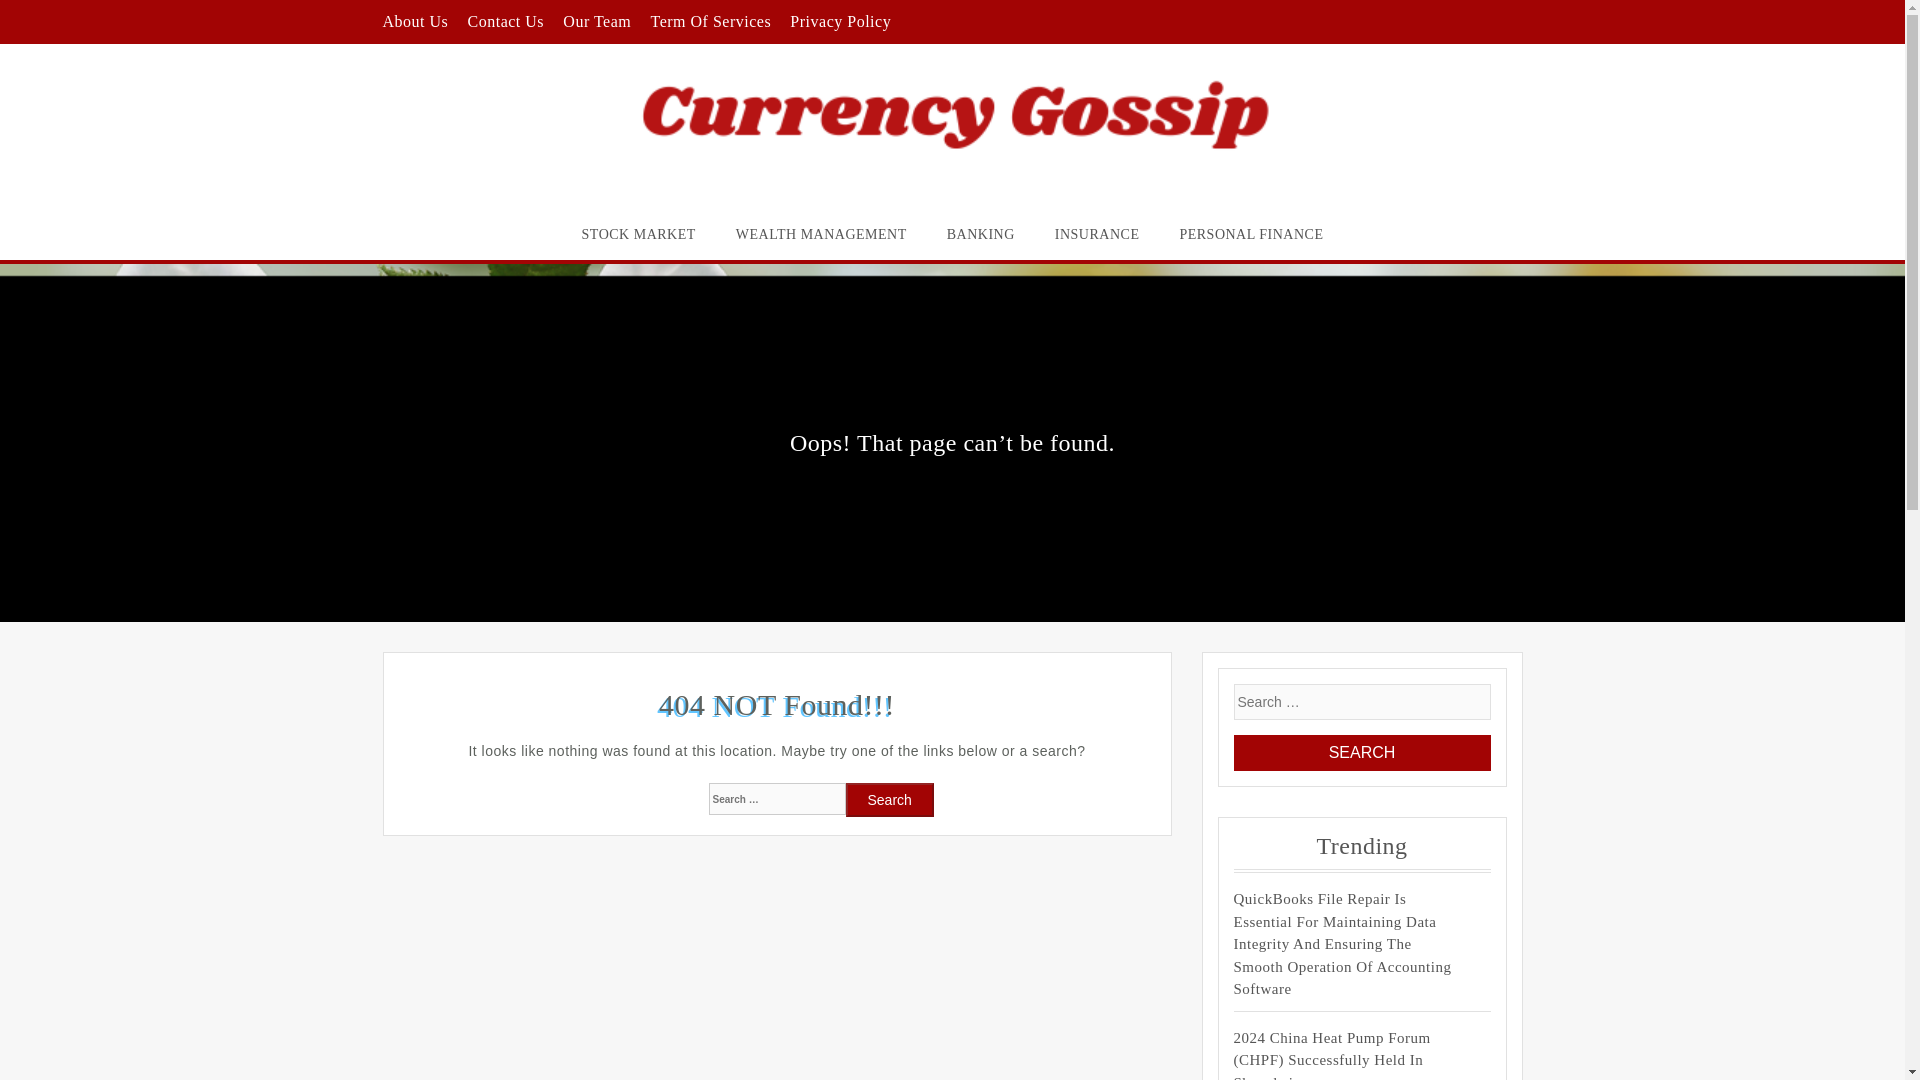  What do you see at coordinates (1362, 753) in the screenshot?
I see `Search` at bounding box center [1362, 753].